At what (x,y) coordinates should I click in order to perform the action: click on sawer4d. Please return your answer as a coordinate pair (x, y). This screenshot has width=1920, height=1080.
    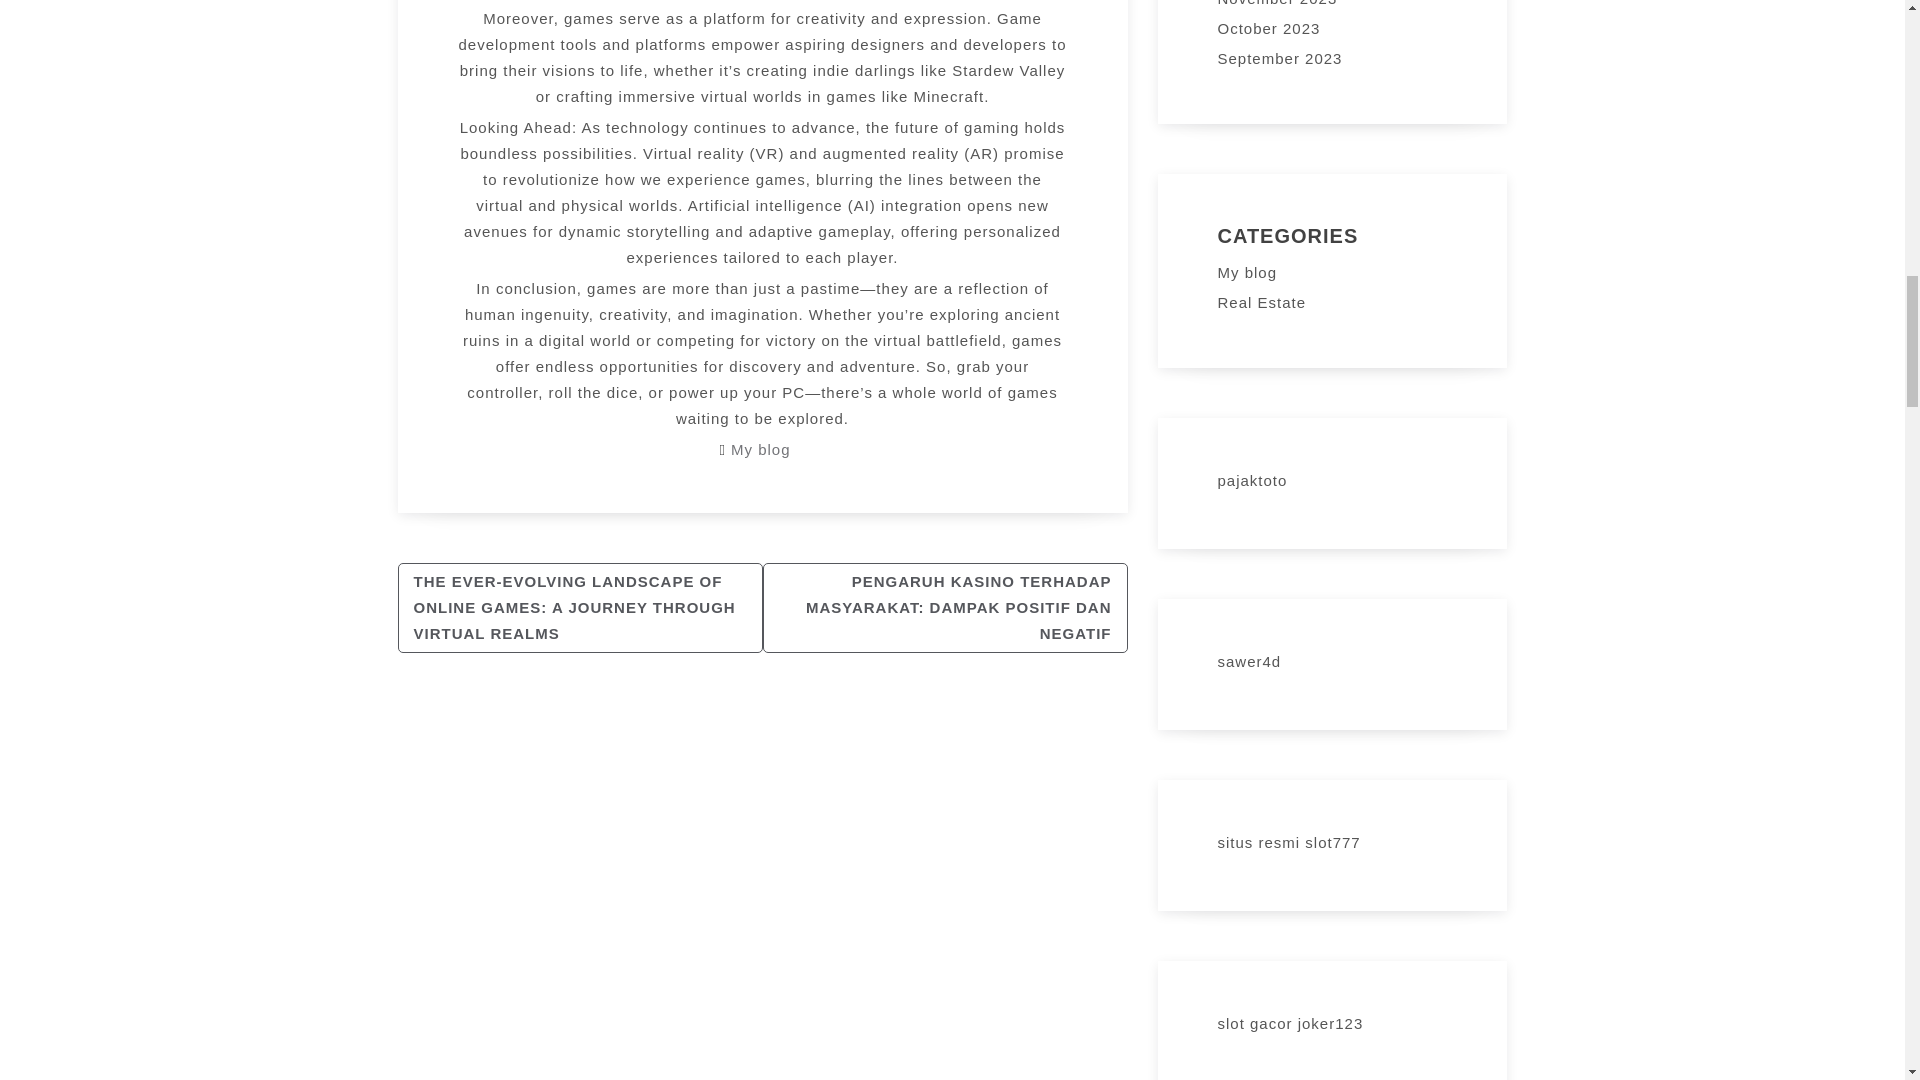
    Looking at the image, I should click on (1250, 661).